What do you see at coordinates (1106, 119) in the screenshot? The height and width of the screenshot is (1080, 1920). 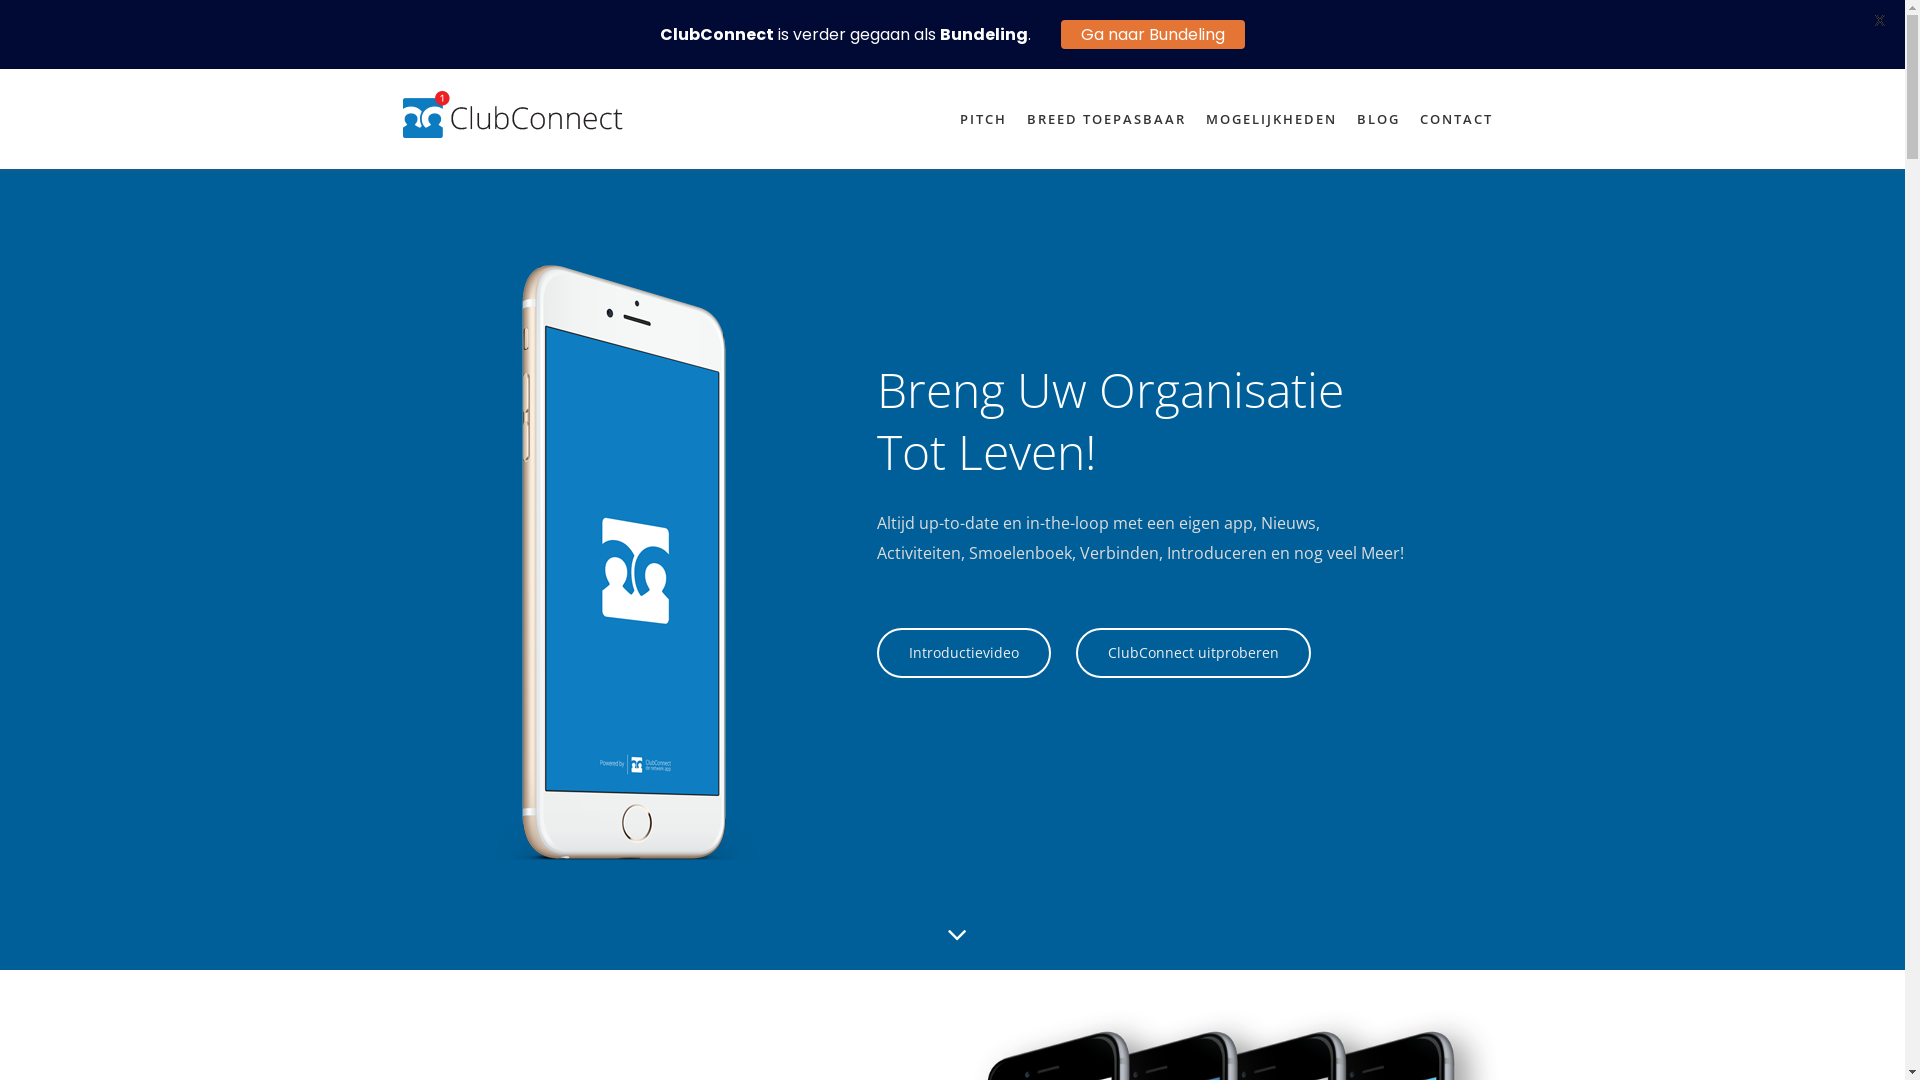 I see `BREED TOEPASBAAR` at bounding box center [1106, 119].